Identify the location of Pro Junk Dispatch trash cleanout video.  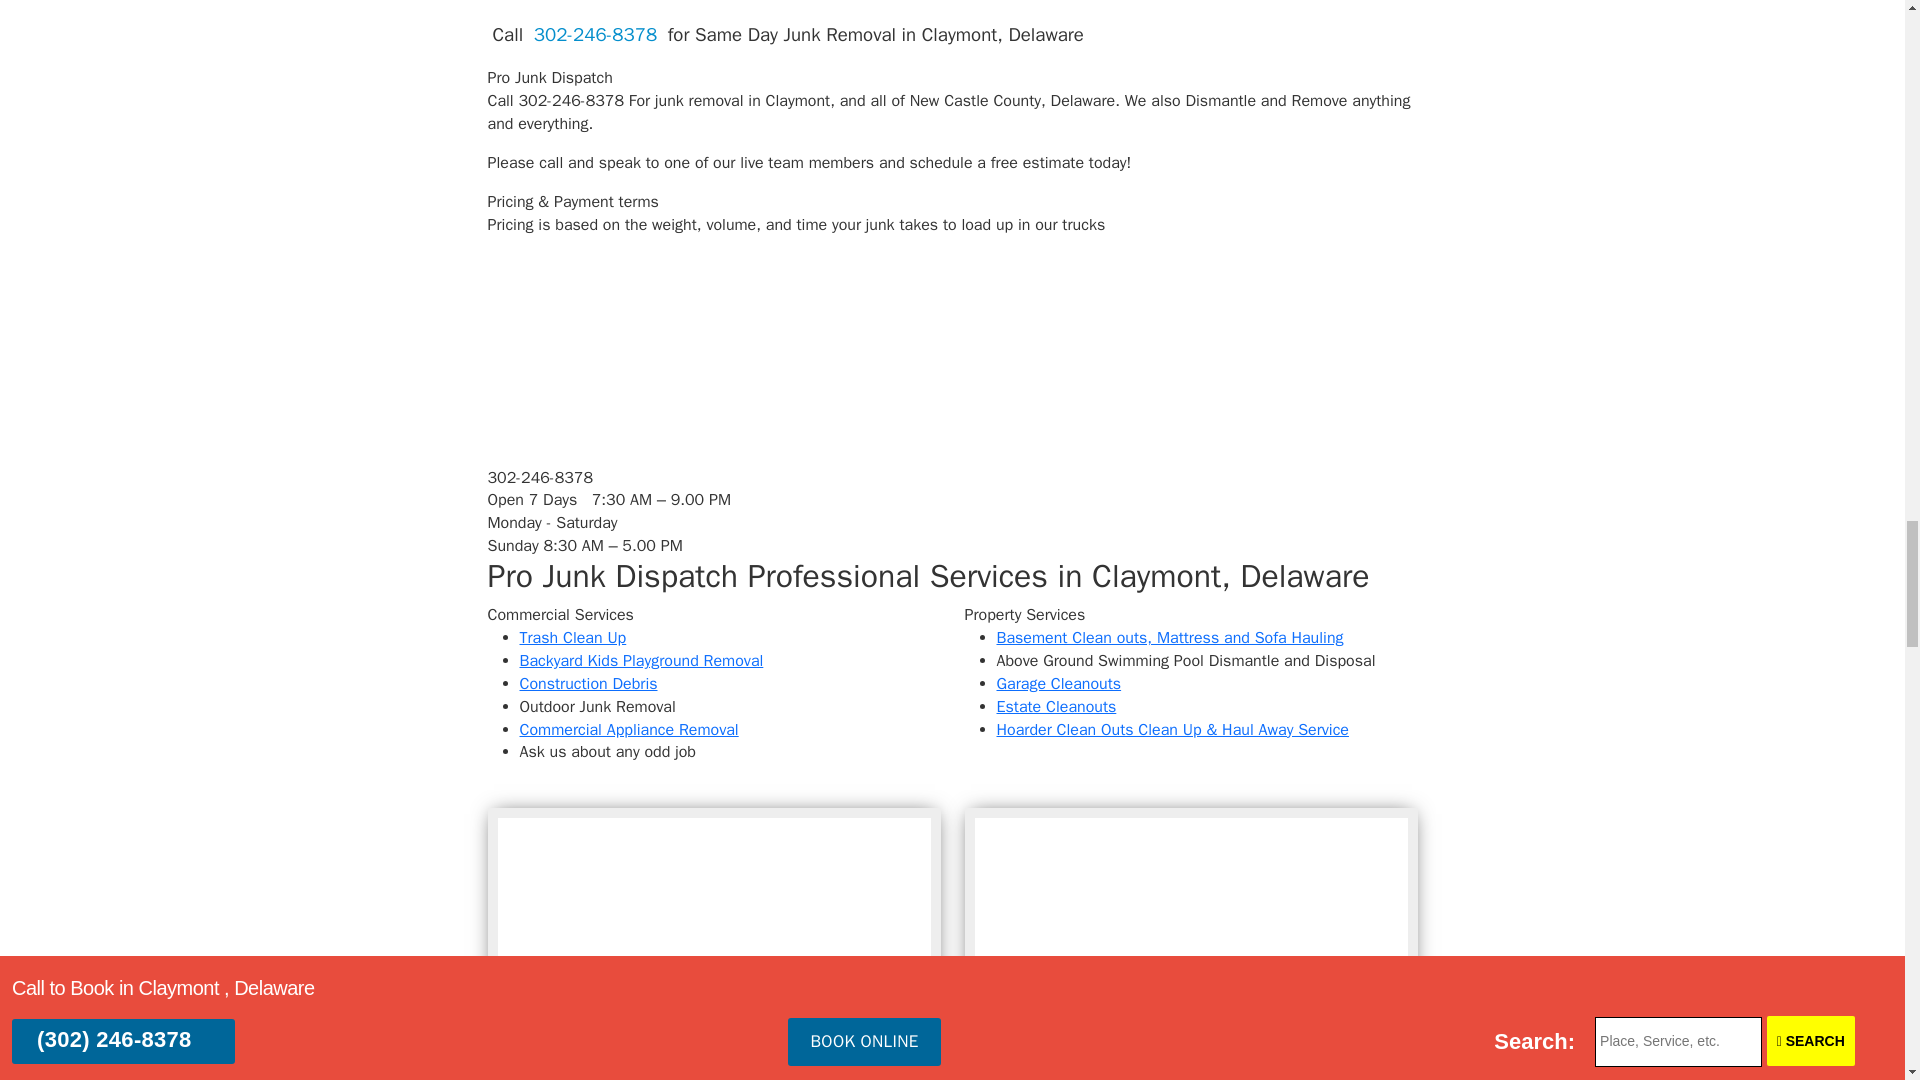
(1190, 944).